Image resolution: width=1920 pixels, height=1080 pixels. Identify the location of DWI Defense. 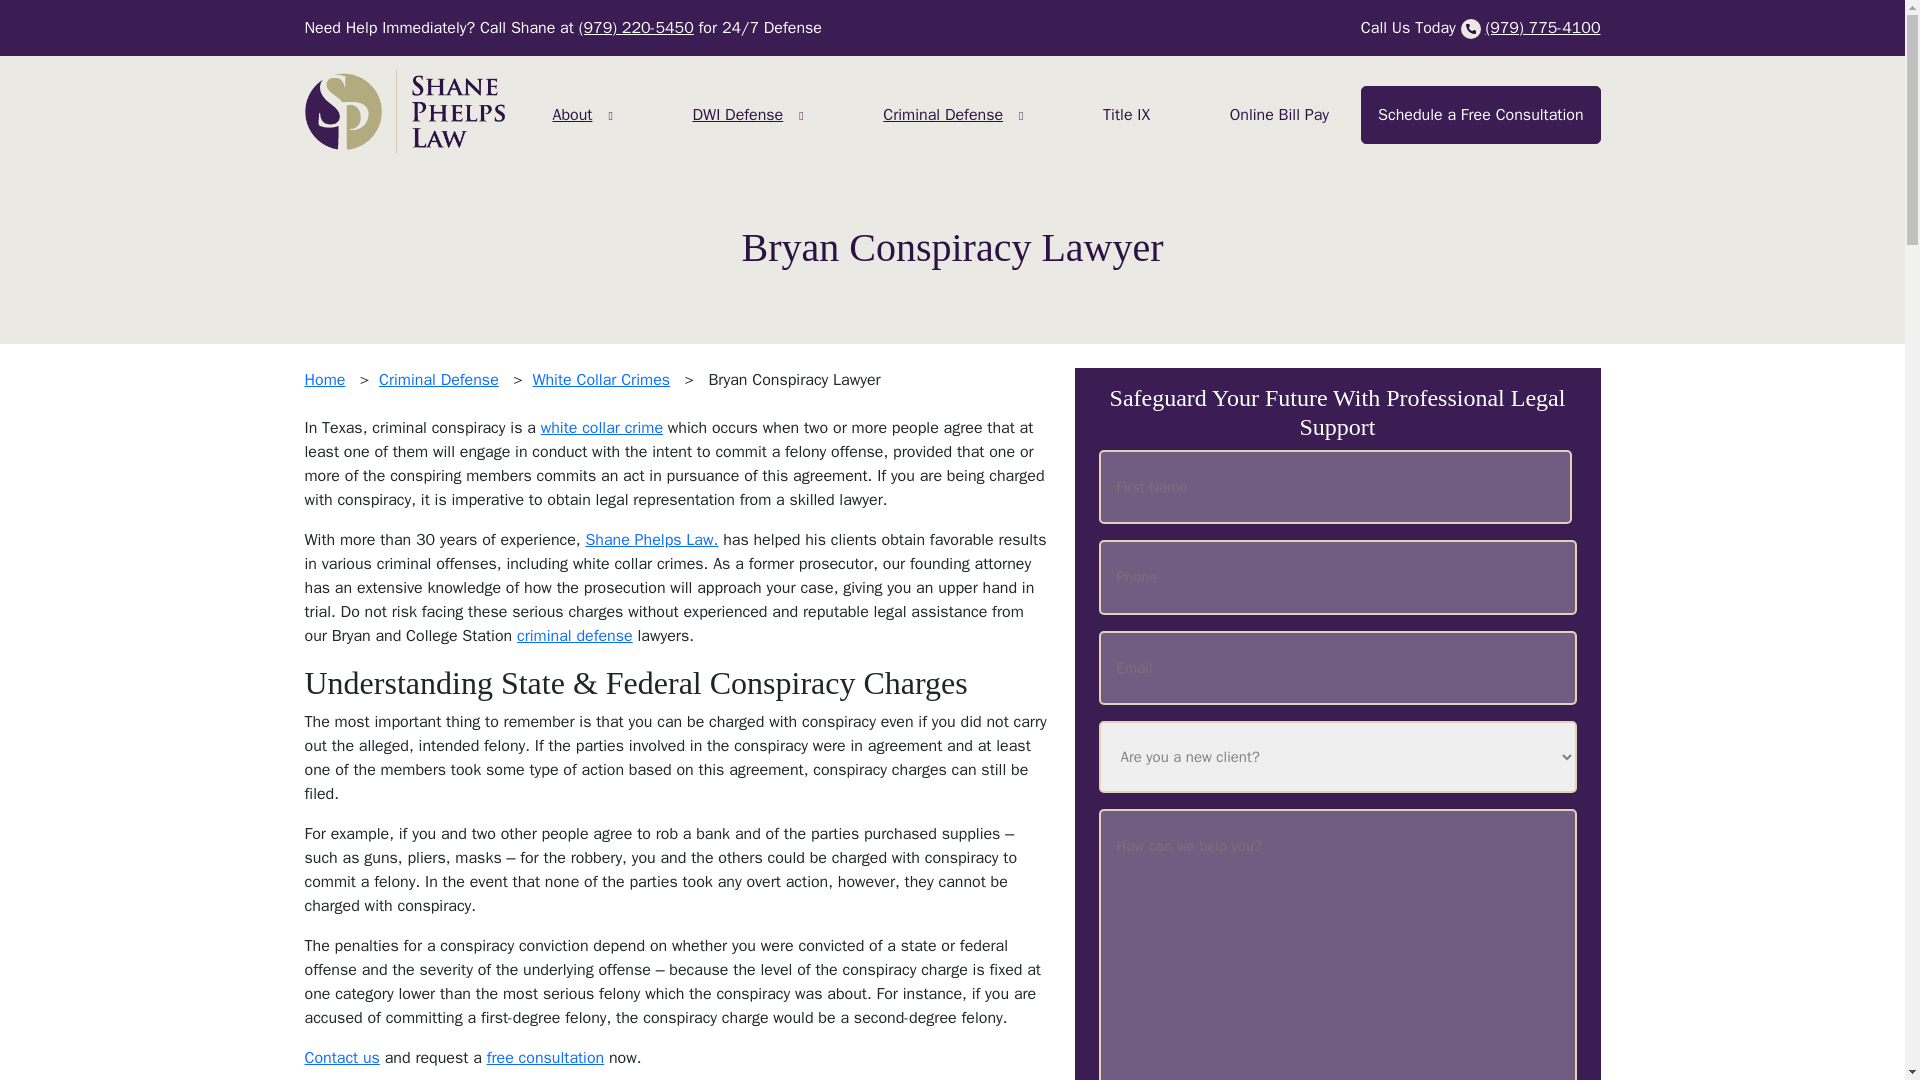
(737, 114).